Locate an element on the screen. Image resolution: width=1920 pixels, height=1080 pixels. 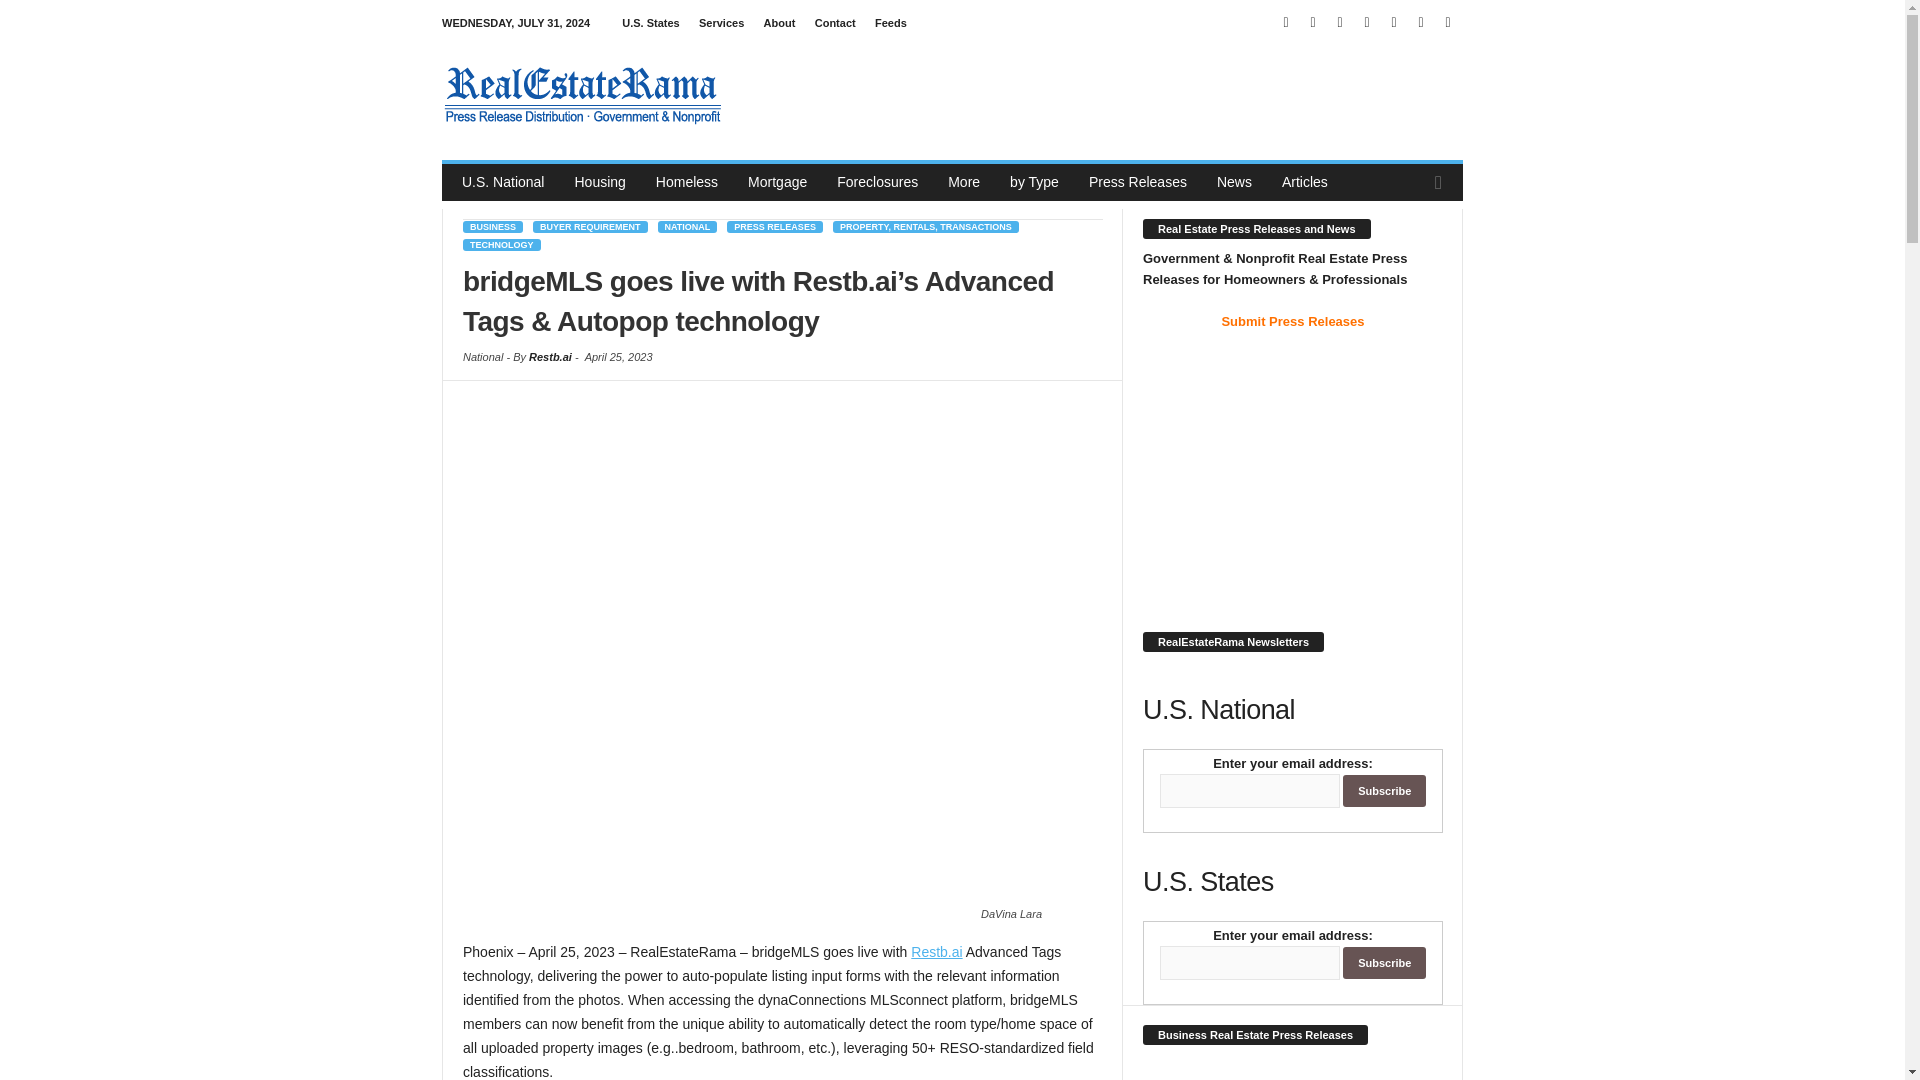
Pinterest is located at coordinates (1366, 22).